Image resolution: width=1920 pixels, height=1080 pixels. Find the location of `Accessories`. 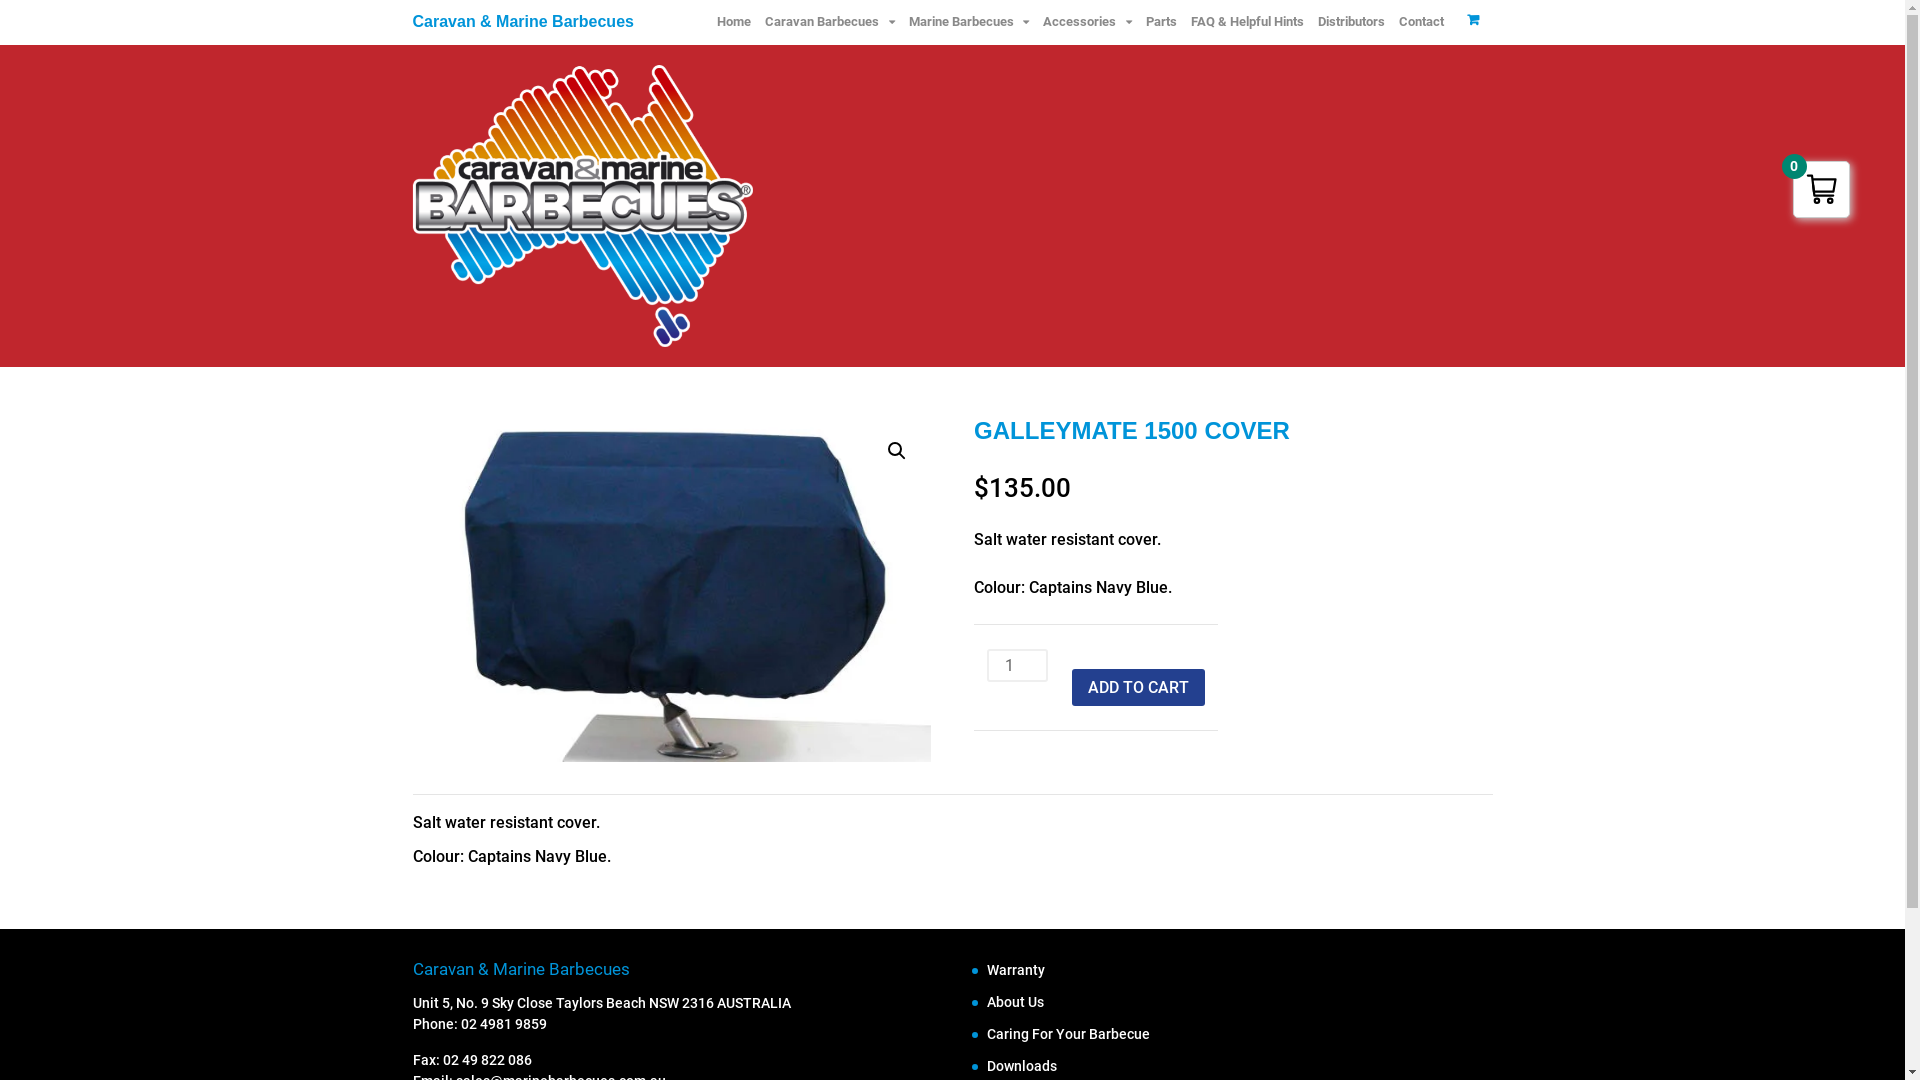

Accessories is located at coordinates (1087, 22).